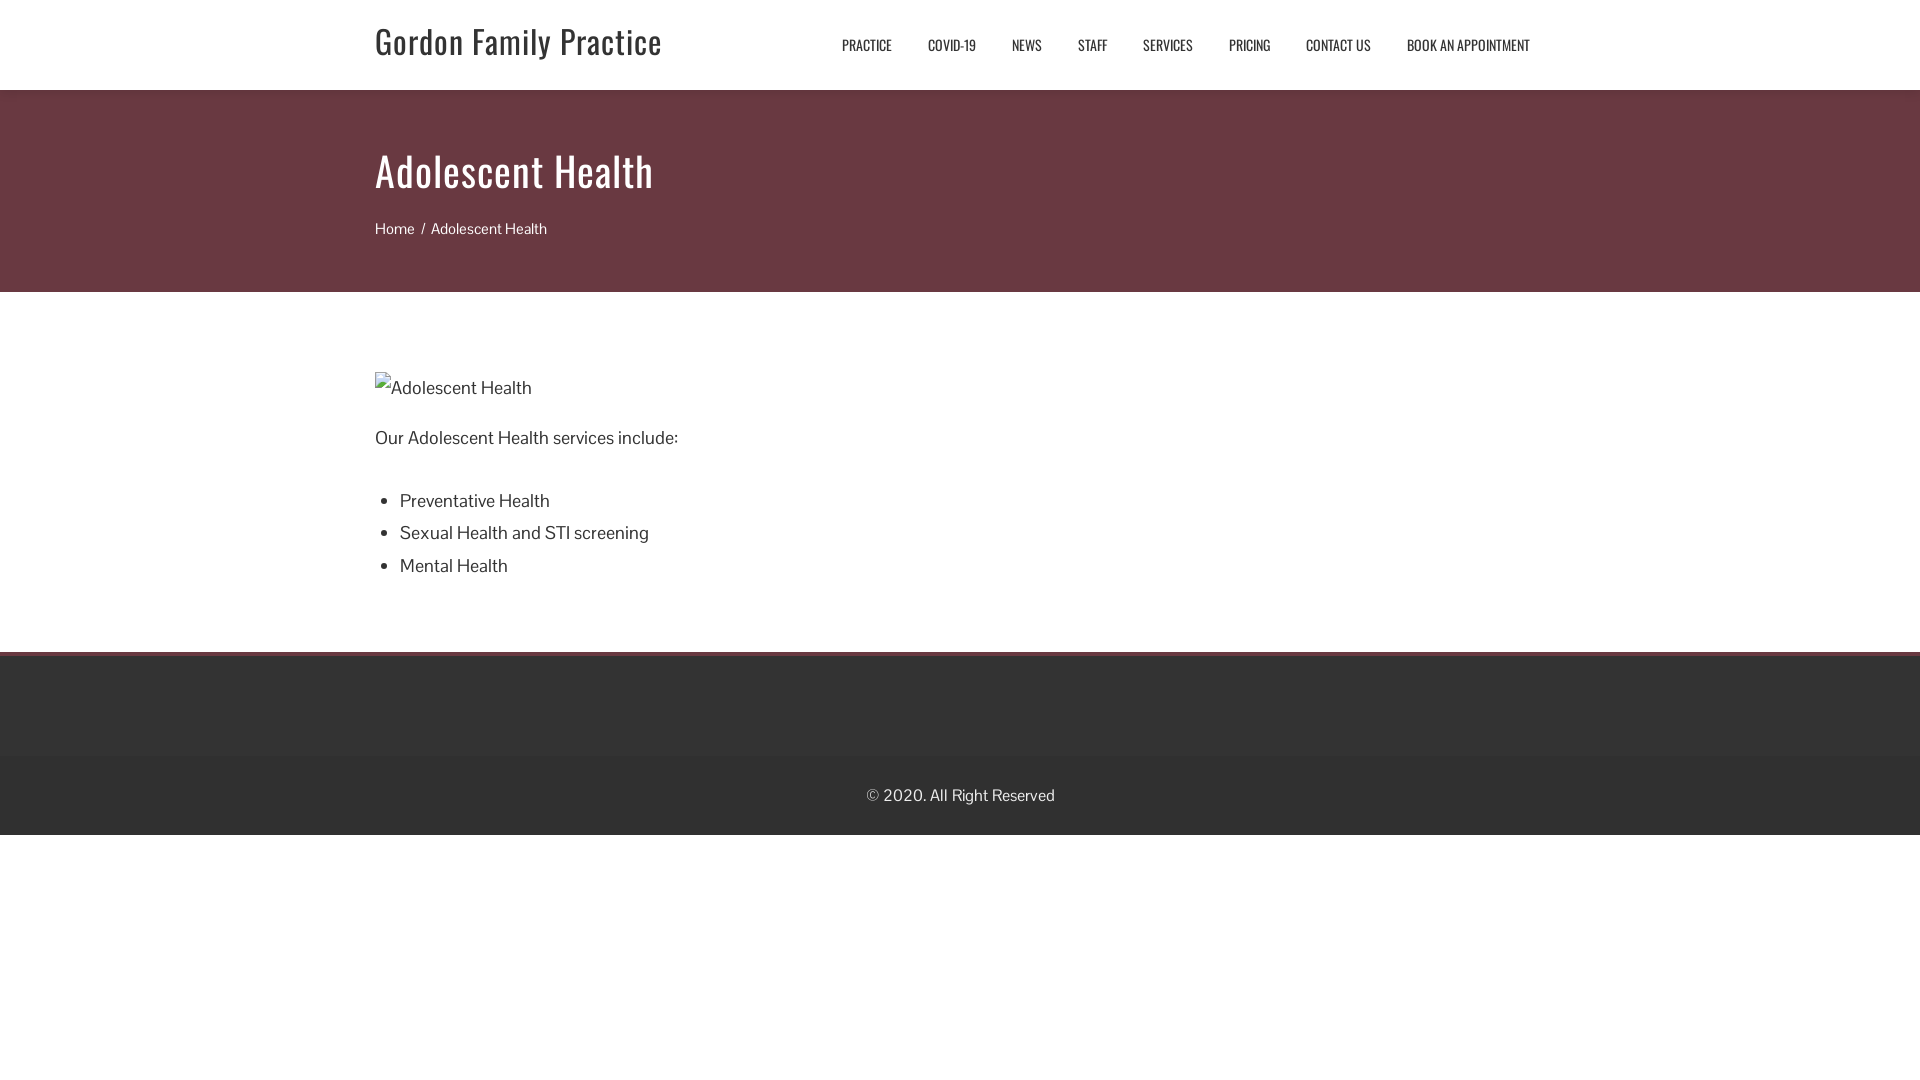 This screenshot has width=1920, height=1080. Describe the element at coordinates (395, 228) in the screenshot. I see `Home` at that location.